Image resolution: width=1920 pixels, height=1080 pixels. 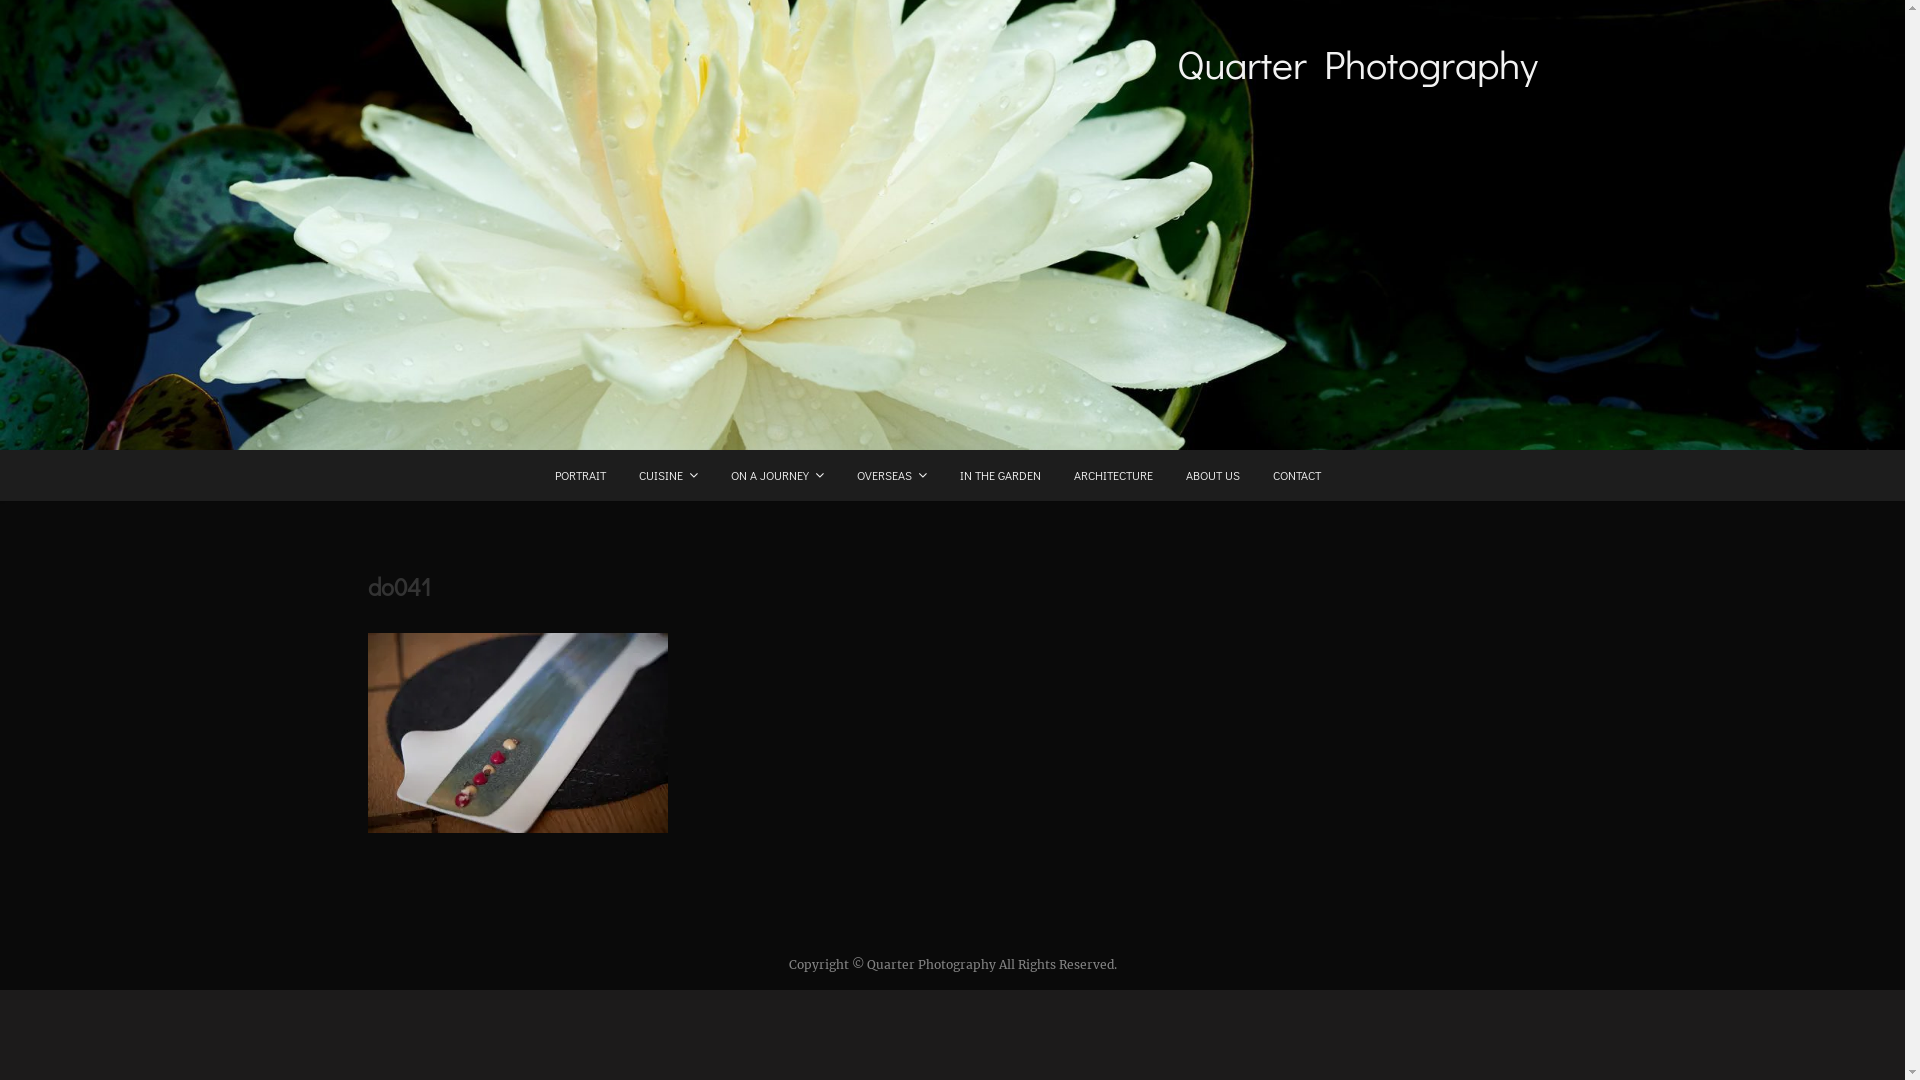 I want to click on CONTACT, so click(x=1297, y=476).